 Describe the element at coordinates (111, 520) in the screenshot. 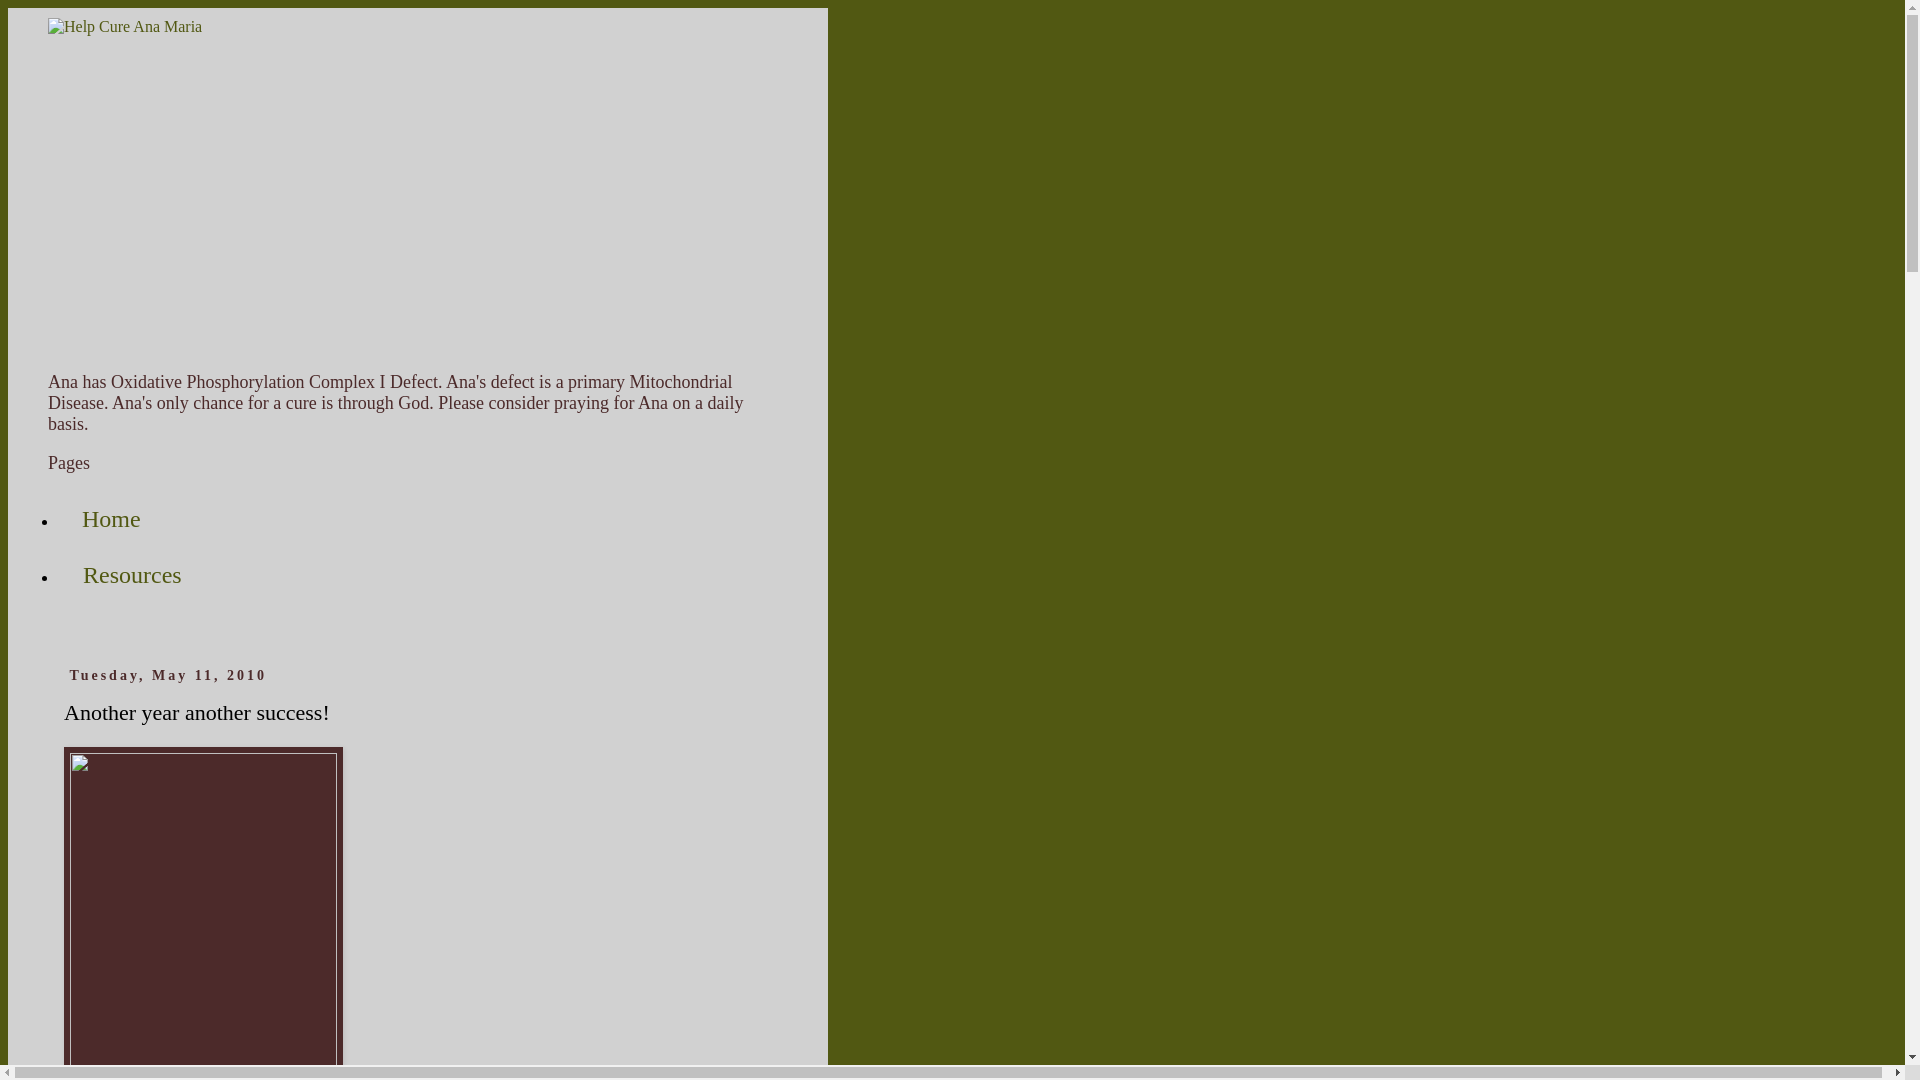

I see `Home` at that location.